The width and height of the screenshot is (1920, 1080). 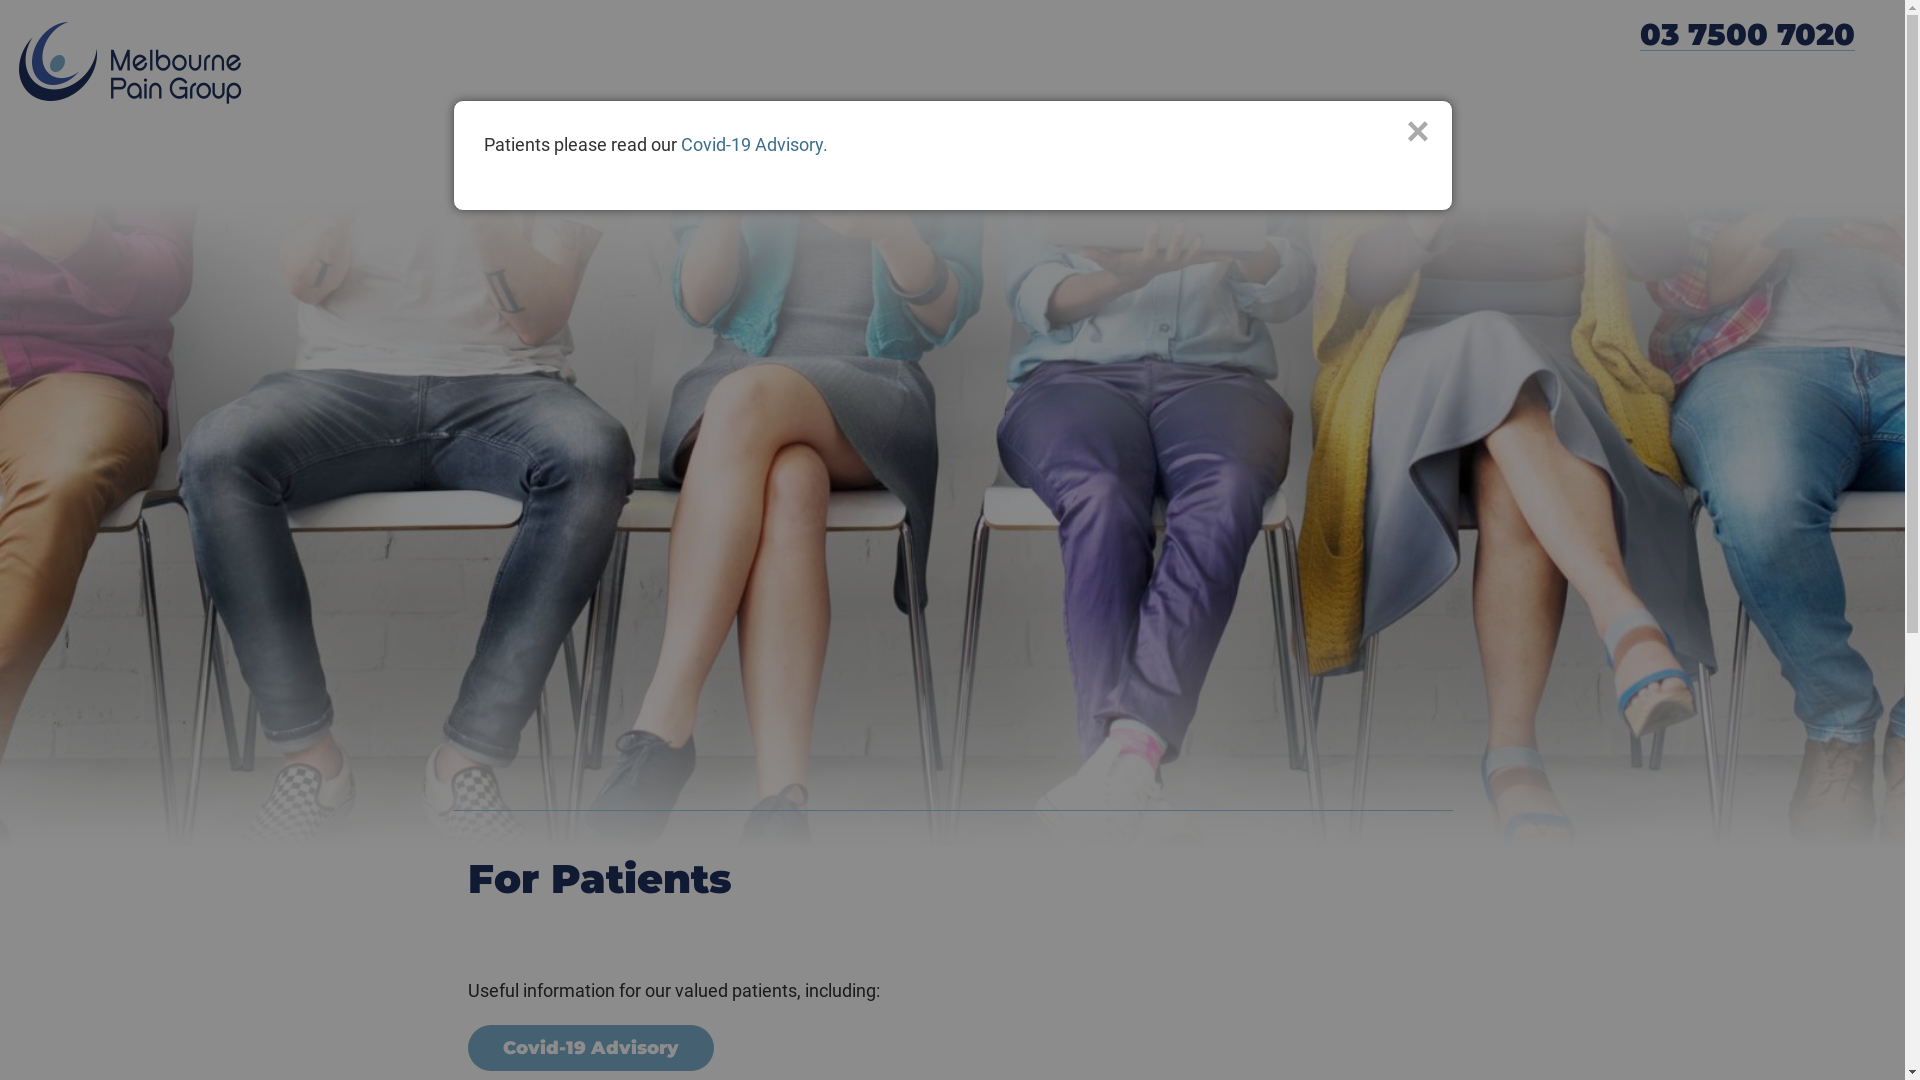 I want to click on Appointments, so click(x=978, y=176).